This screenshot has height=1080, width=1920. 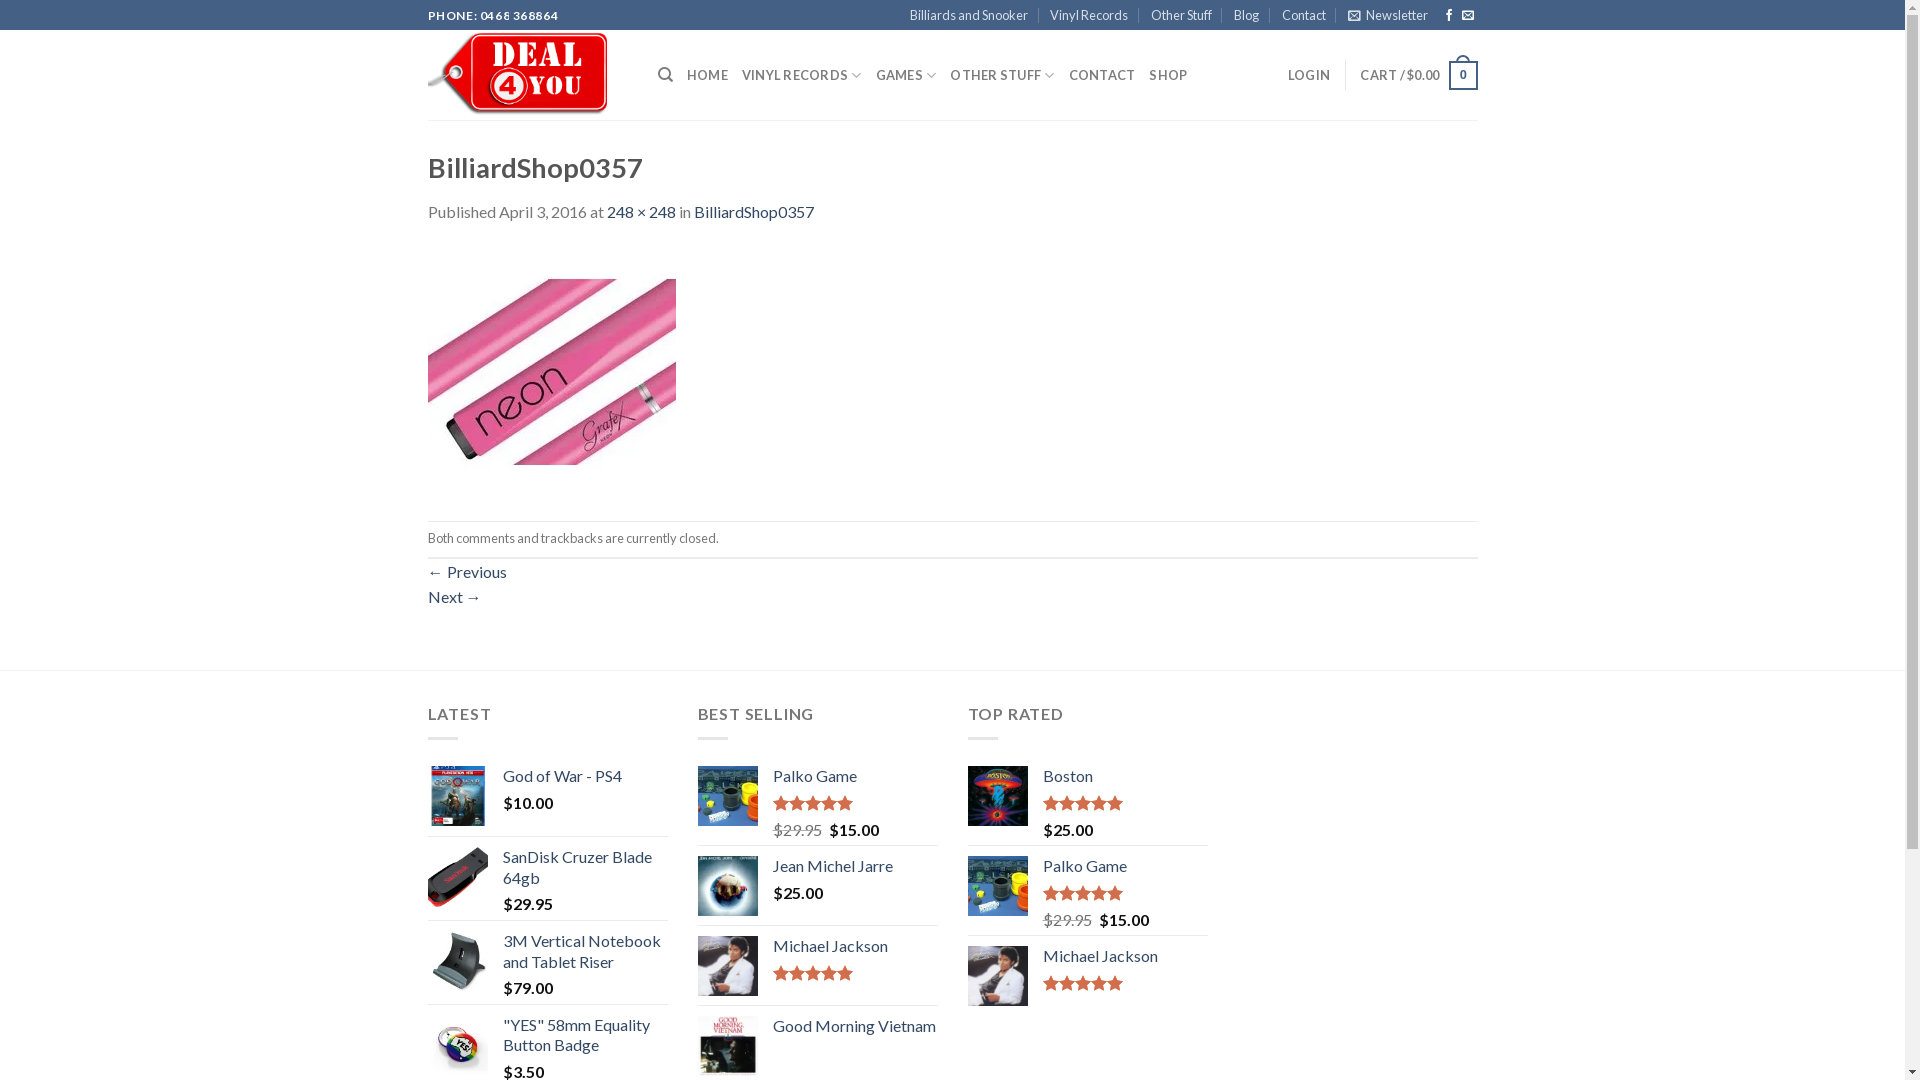 I want to click on Jean Michel Jarre, so click(x=854, y=866).